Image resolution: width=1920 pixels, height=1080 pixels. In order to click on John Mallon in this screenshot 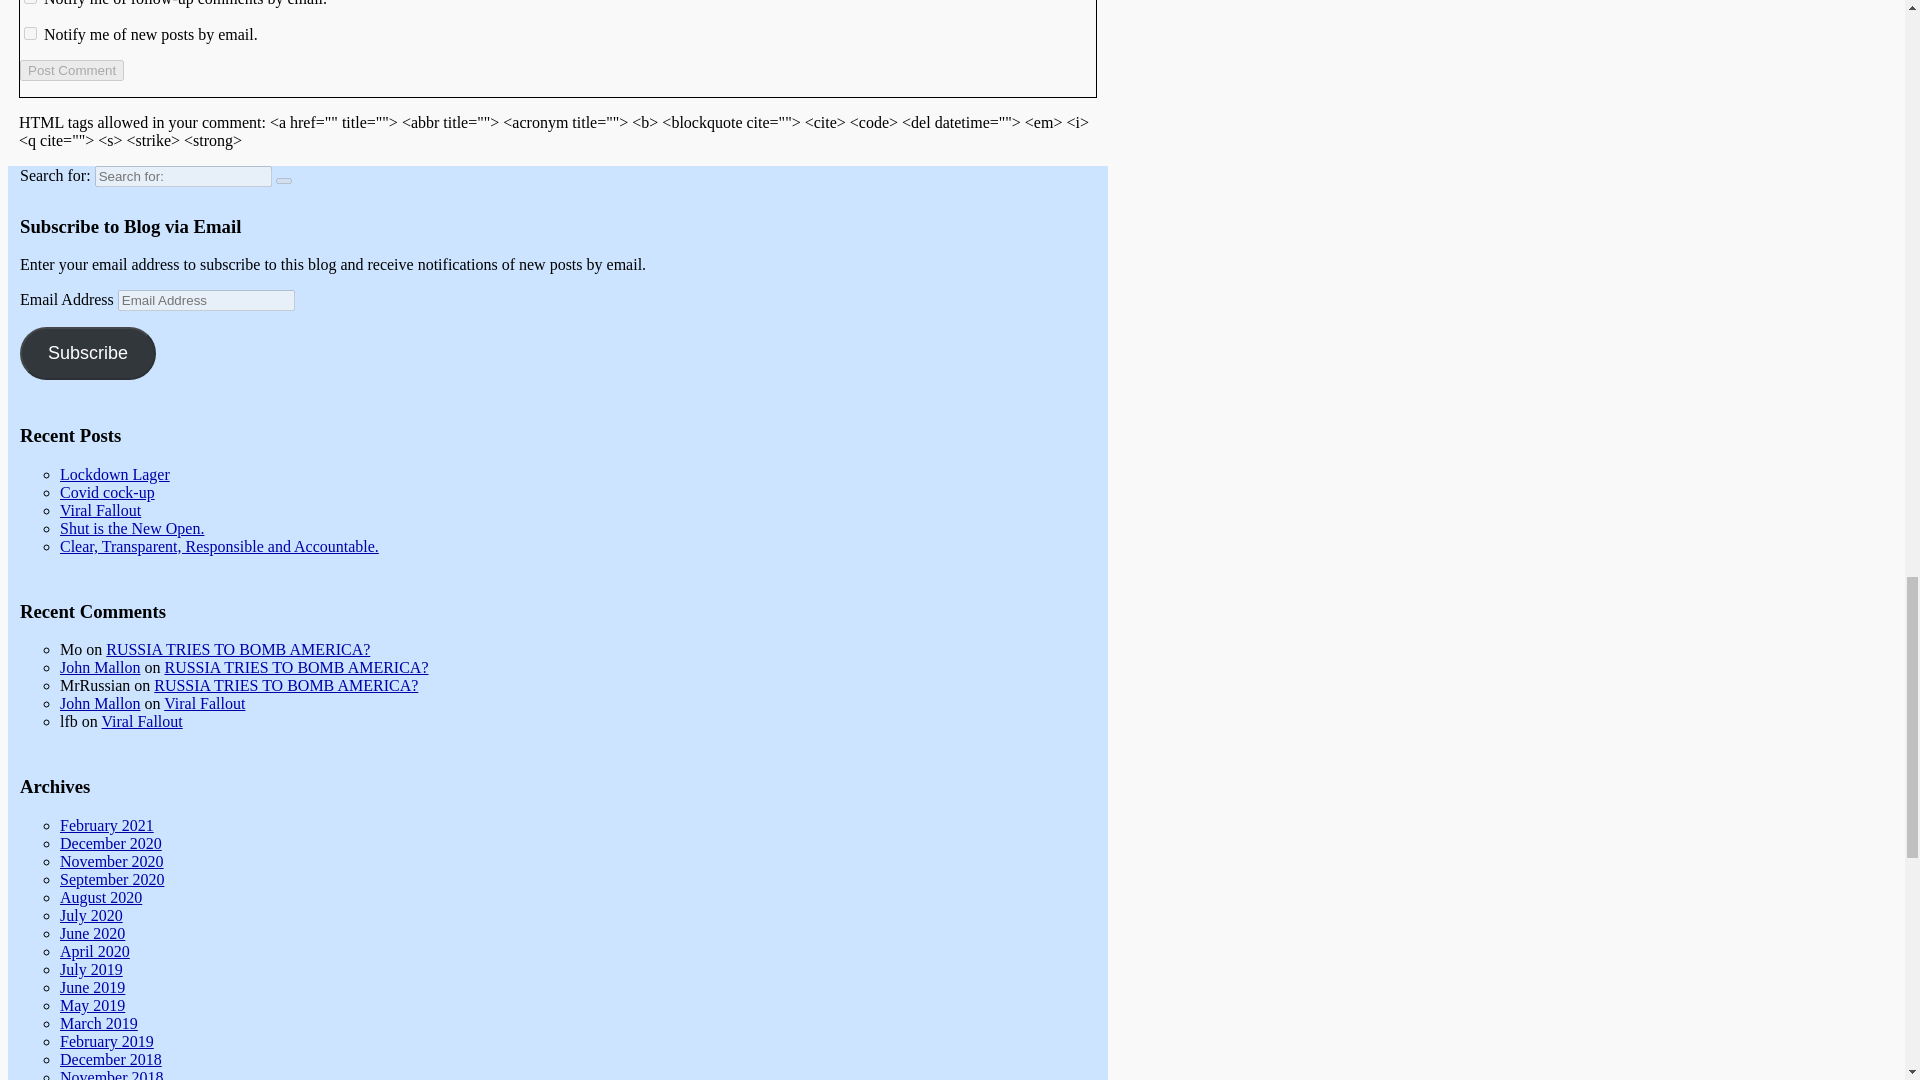, I will do `click(100, 667)`.